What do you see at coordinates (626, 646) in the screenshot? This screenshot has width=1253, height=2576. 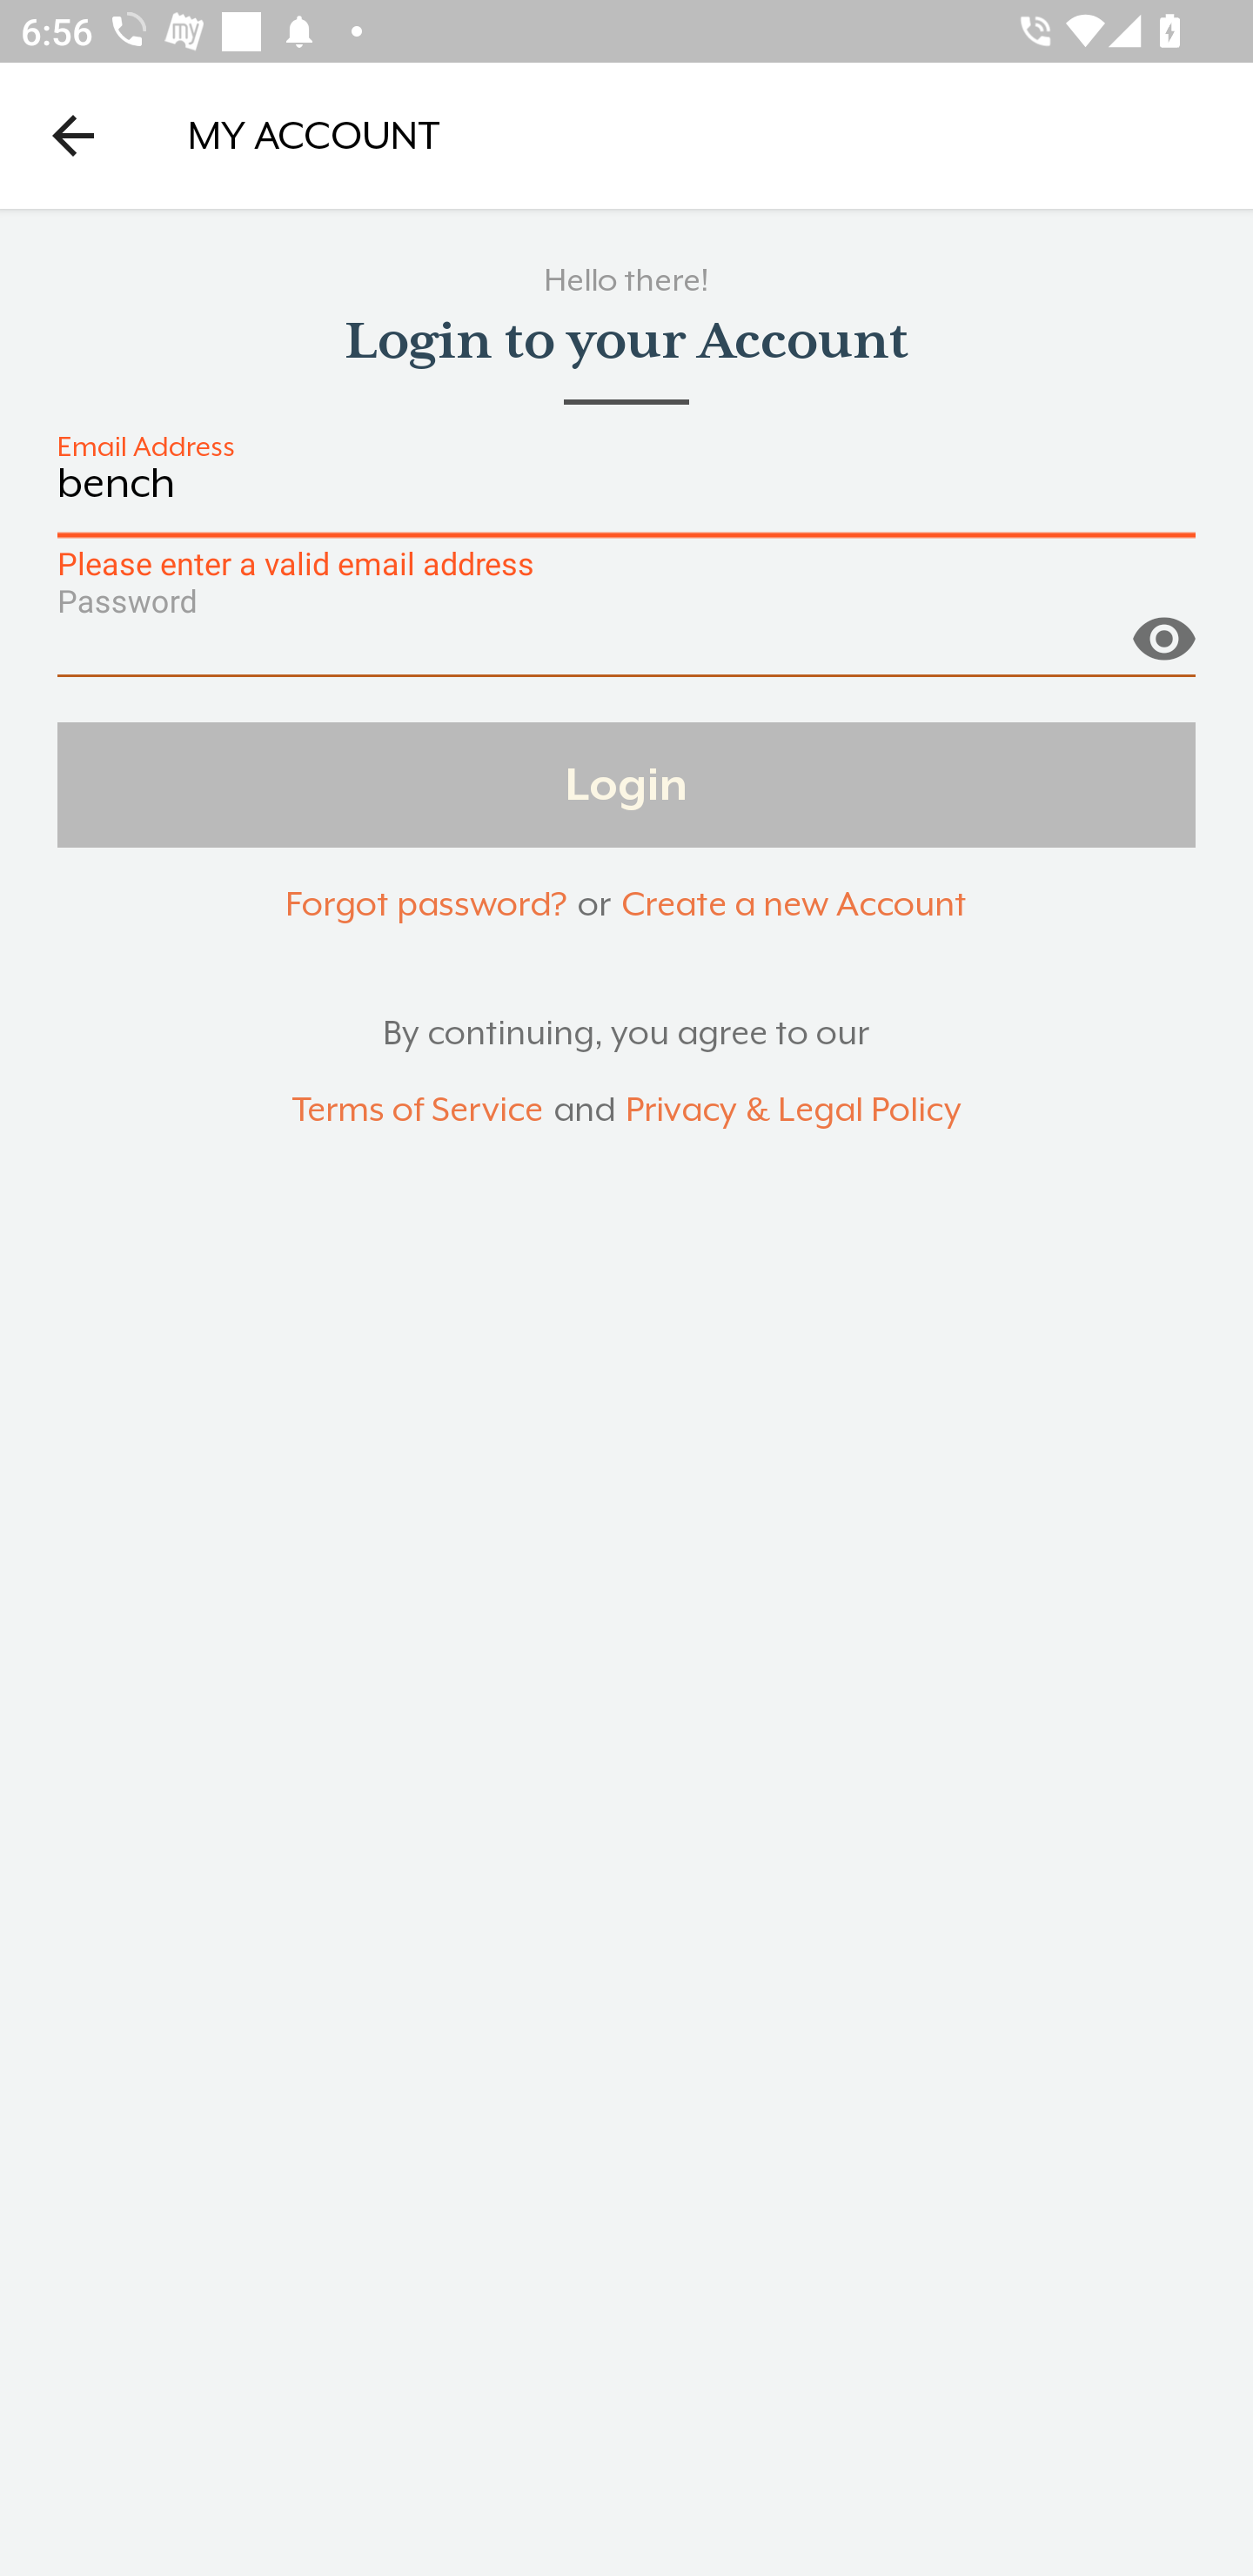 I see `Password` at bounding box center [626, 646].